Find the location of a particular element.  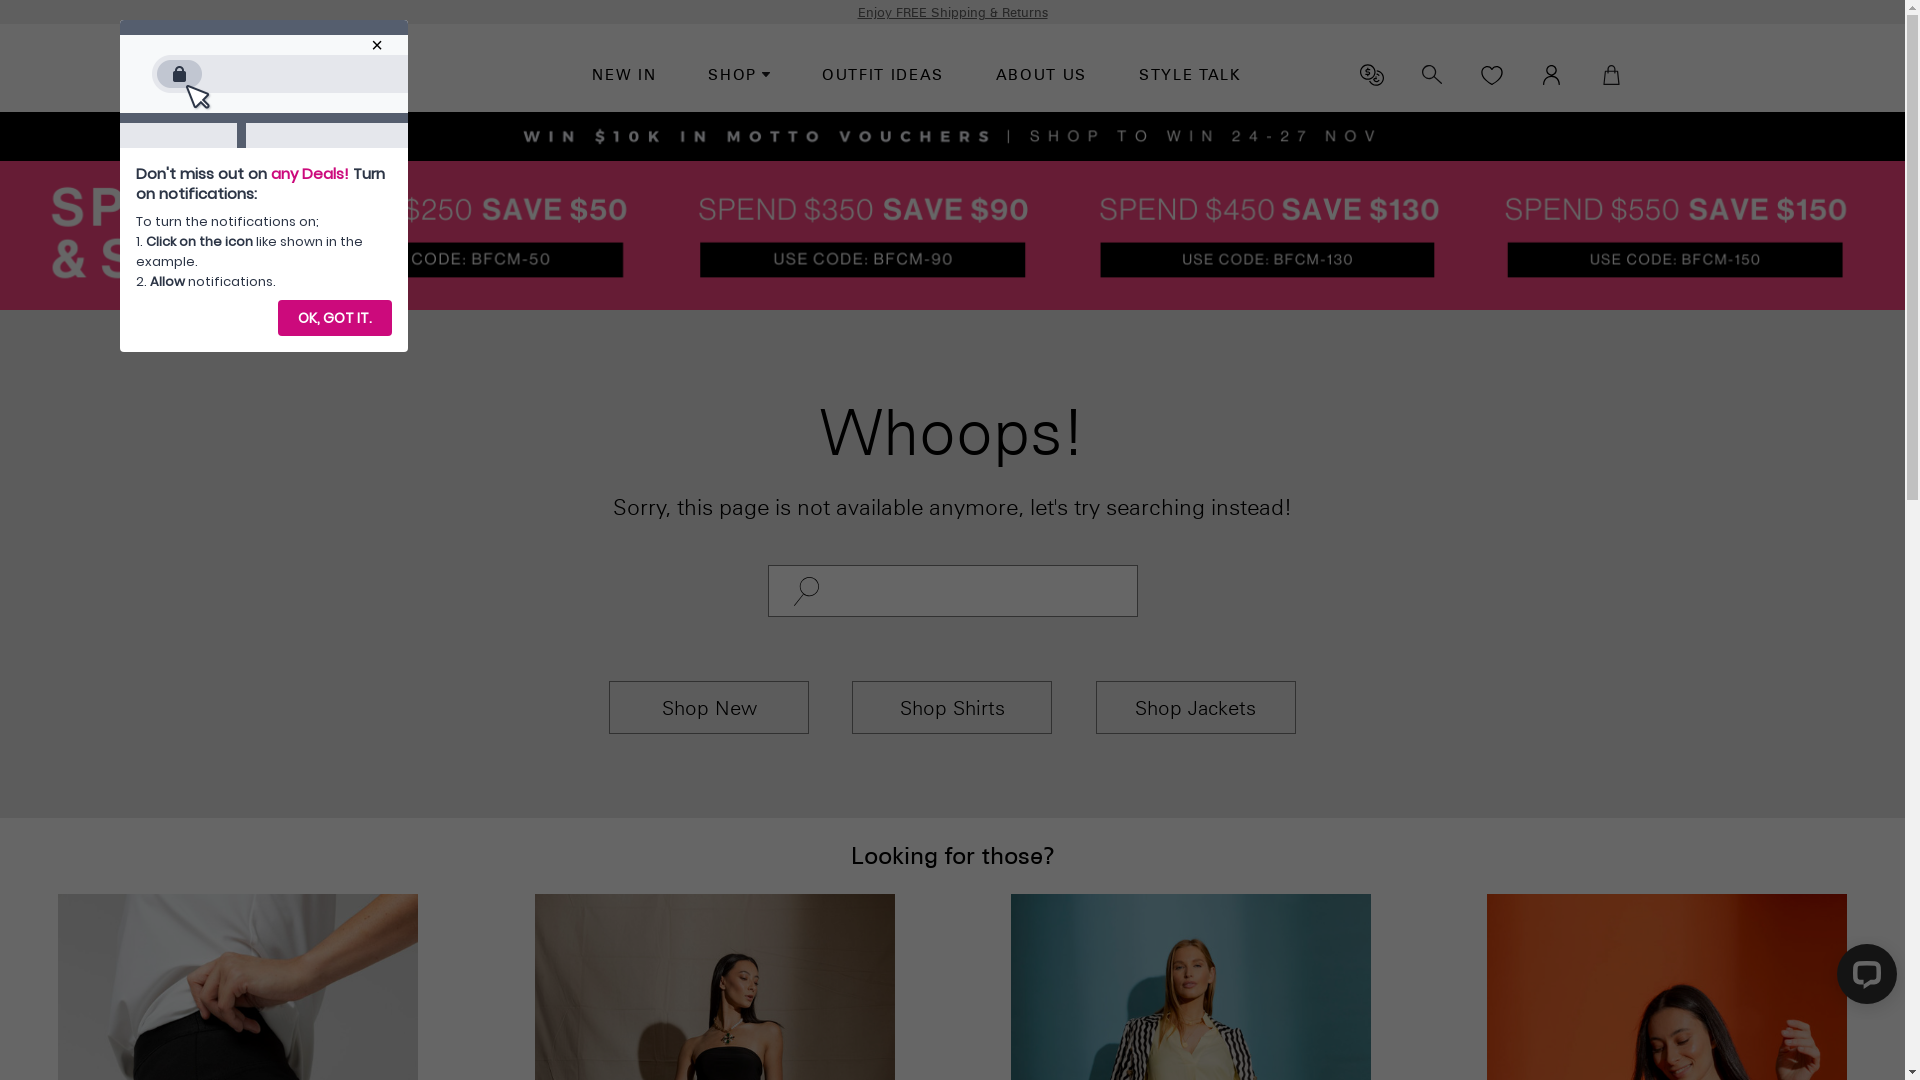

Enjoy FREE Shipping & Returns is located at coordinates (953, 12).